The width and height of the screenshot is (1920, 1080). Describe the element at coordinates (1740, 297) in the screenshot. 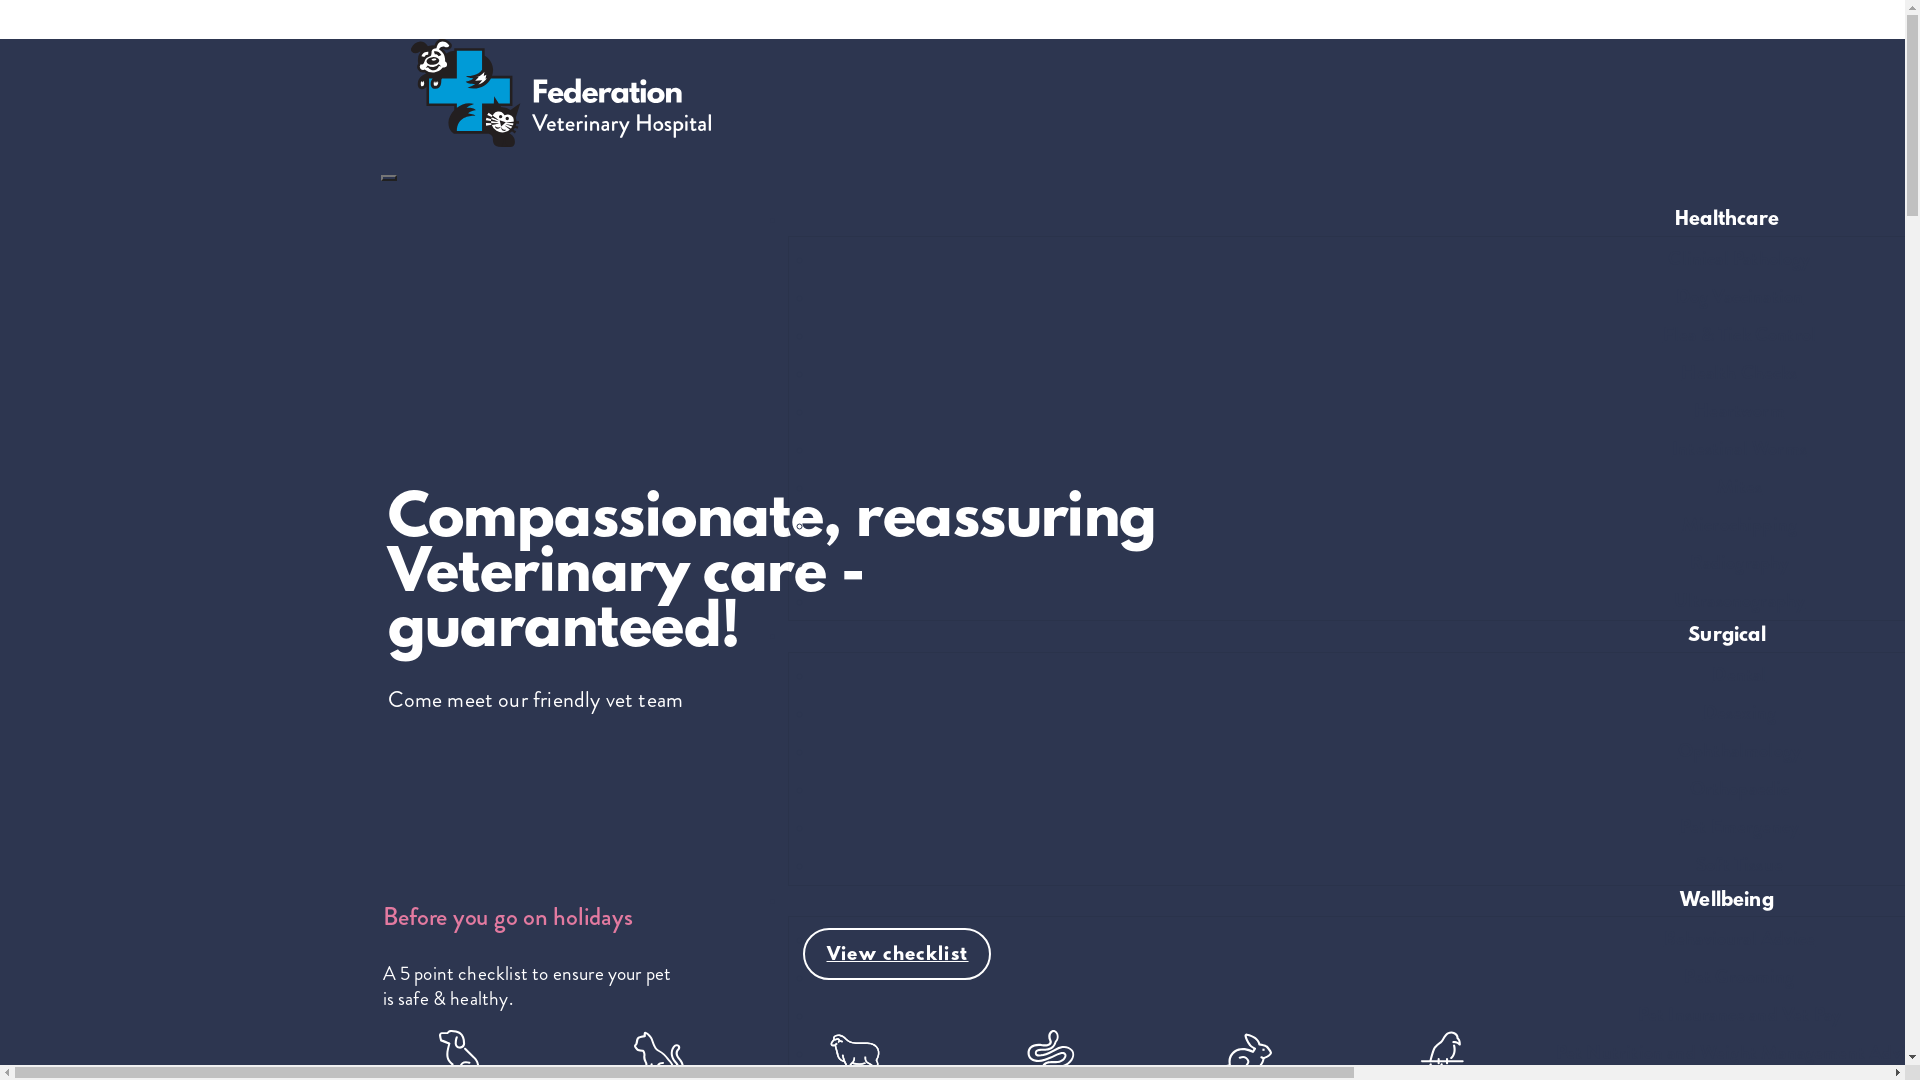

I see `Dog Vaccination` at that location.